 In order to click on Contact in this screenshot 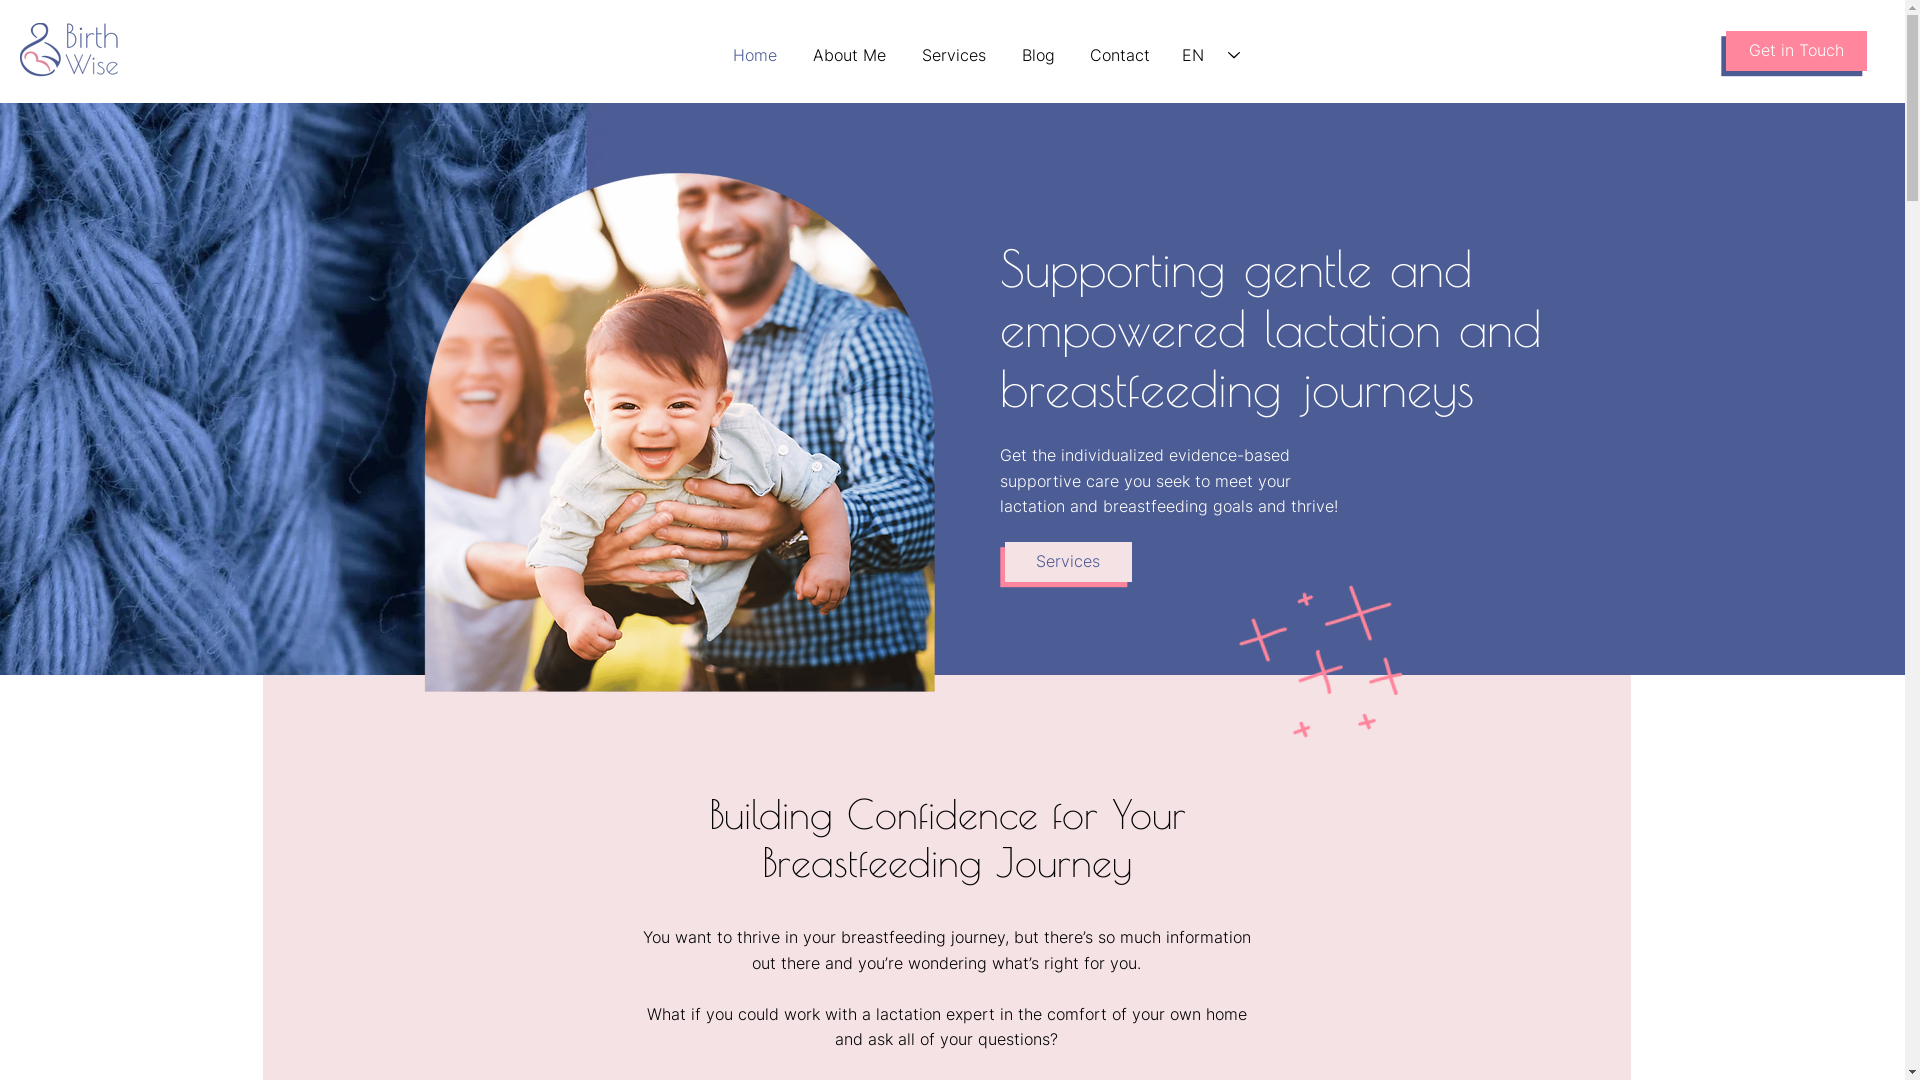, I will do `click(1120, 55)`.